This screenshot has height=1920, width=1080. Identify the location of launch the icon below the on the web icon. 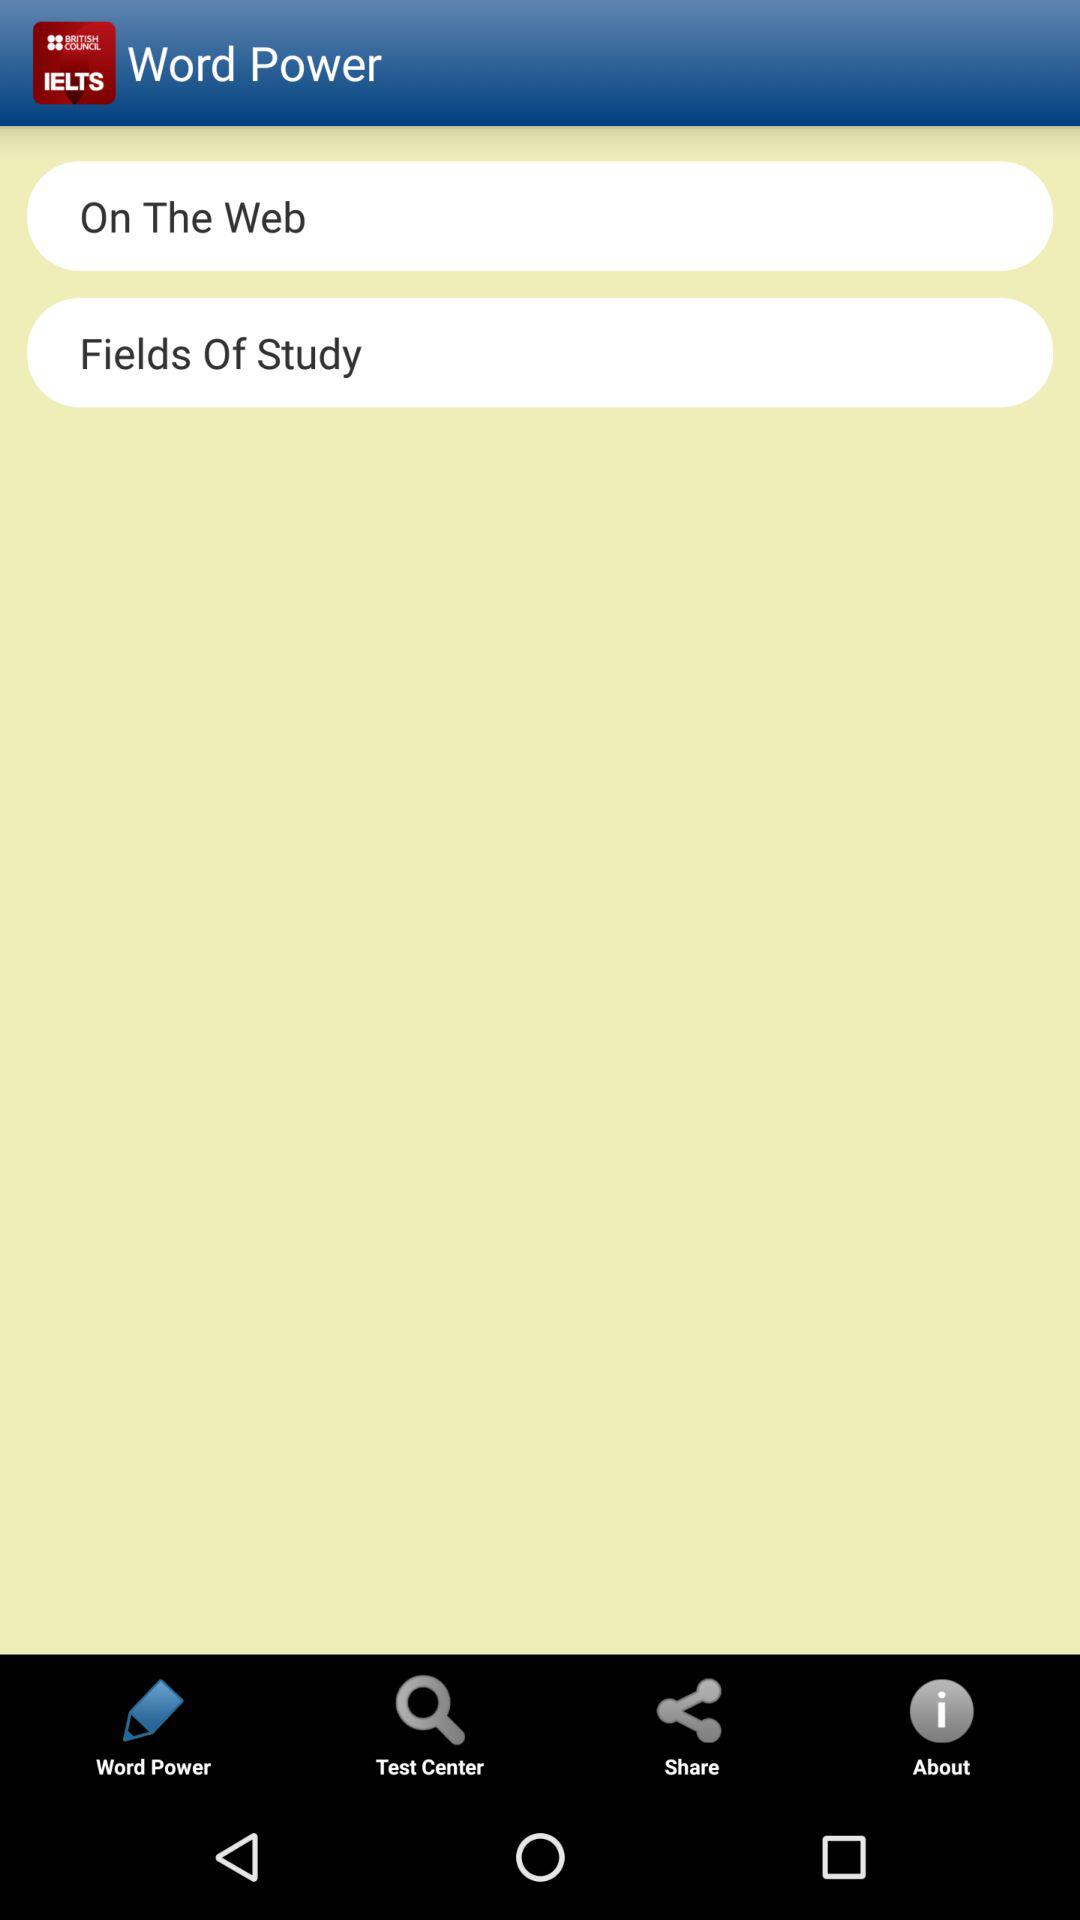
(540, 352).